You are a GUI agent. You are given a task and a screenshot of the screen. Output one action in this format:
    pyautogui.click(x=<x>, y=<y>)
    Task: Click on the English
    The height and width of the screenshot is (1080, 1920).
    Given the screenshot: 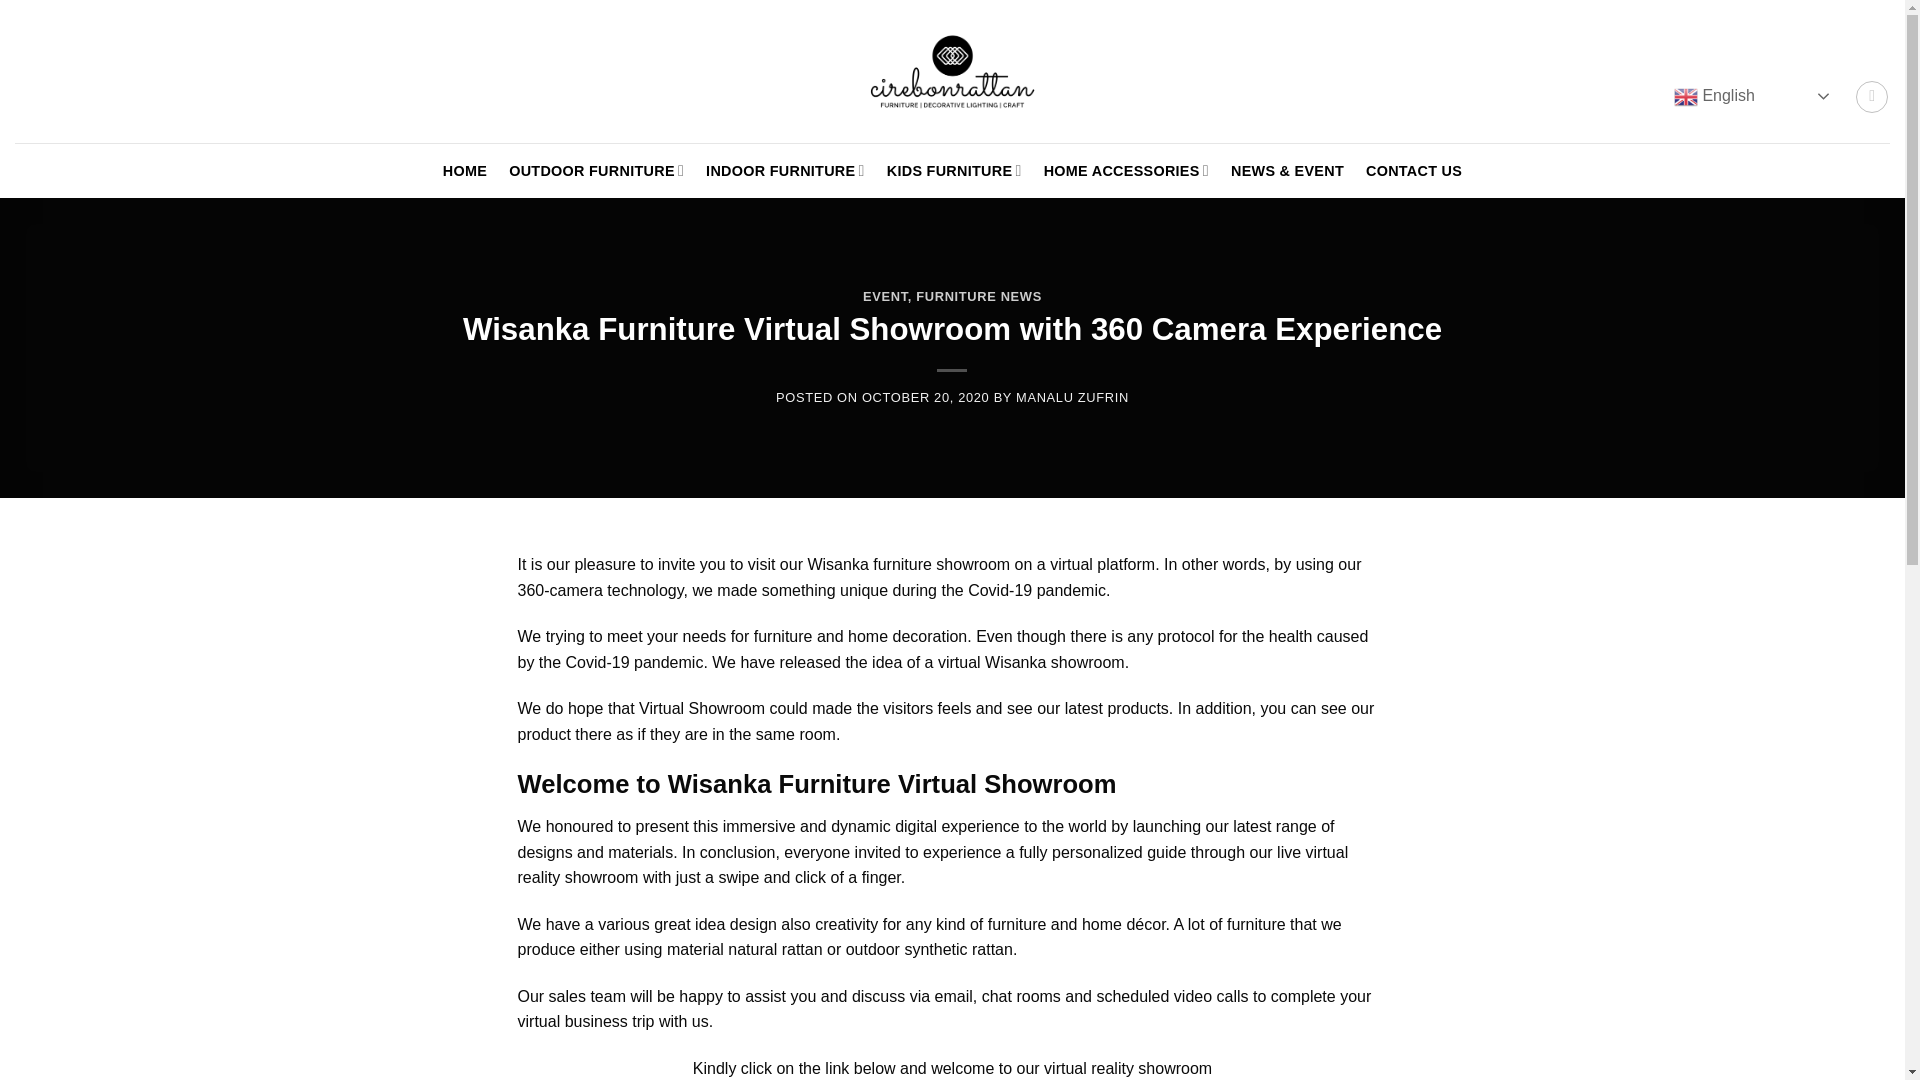 What is the action you would take?
    pyautogui.click(x=1754, y=96)
    